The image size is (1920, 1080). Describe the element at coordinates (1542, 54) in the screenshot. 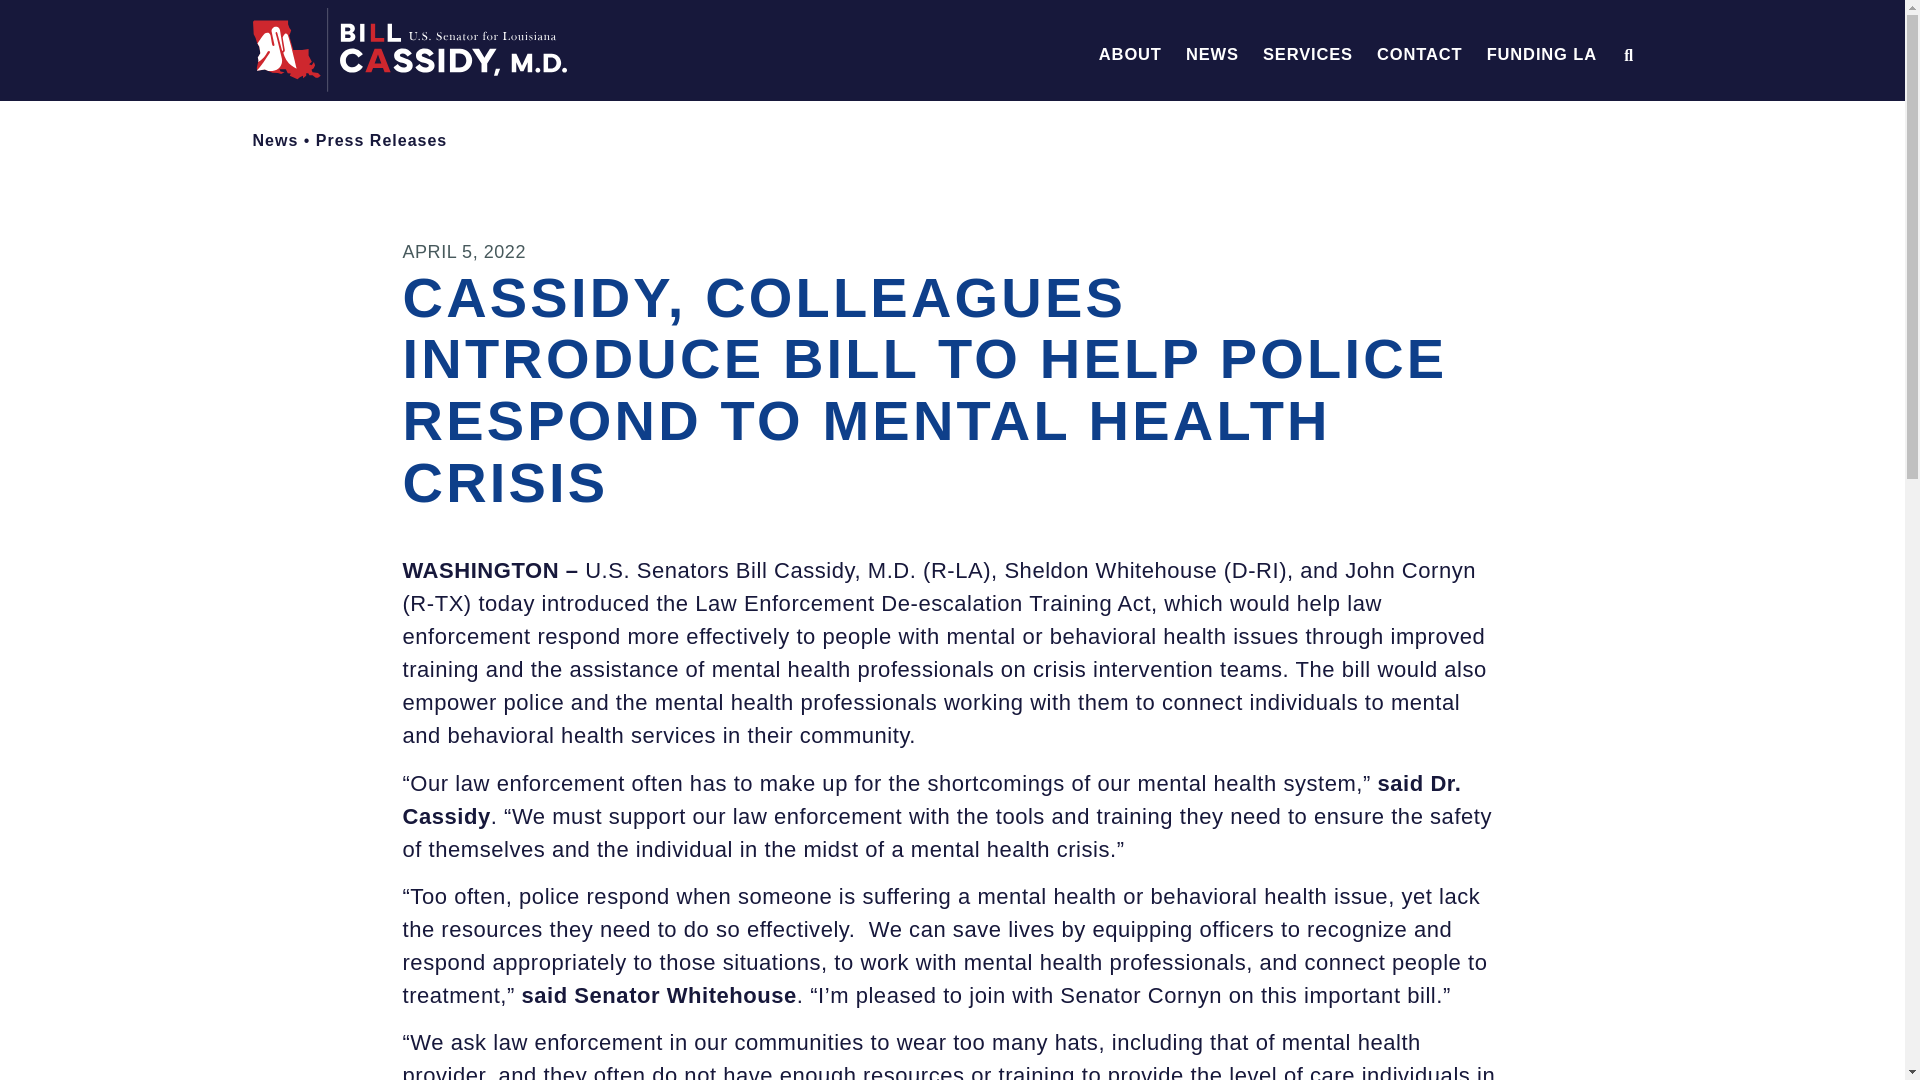

I see `FUNDING LA` at that location.